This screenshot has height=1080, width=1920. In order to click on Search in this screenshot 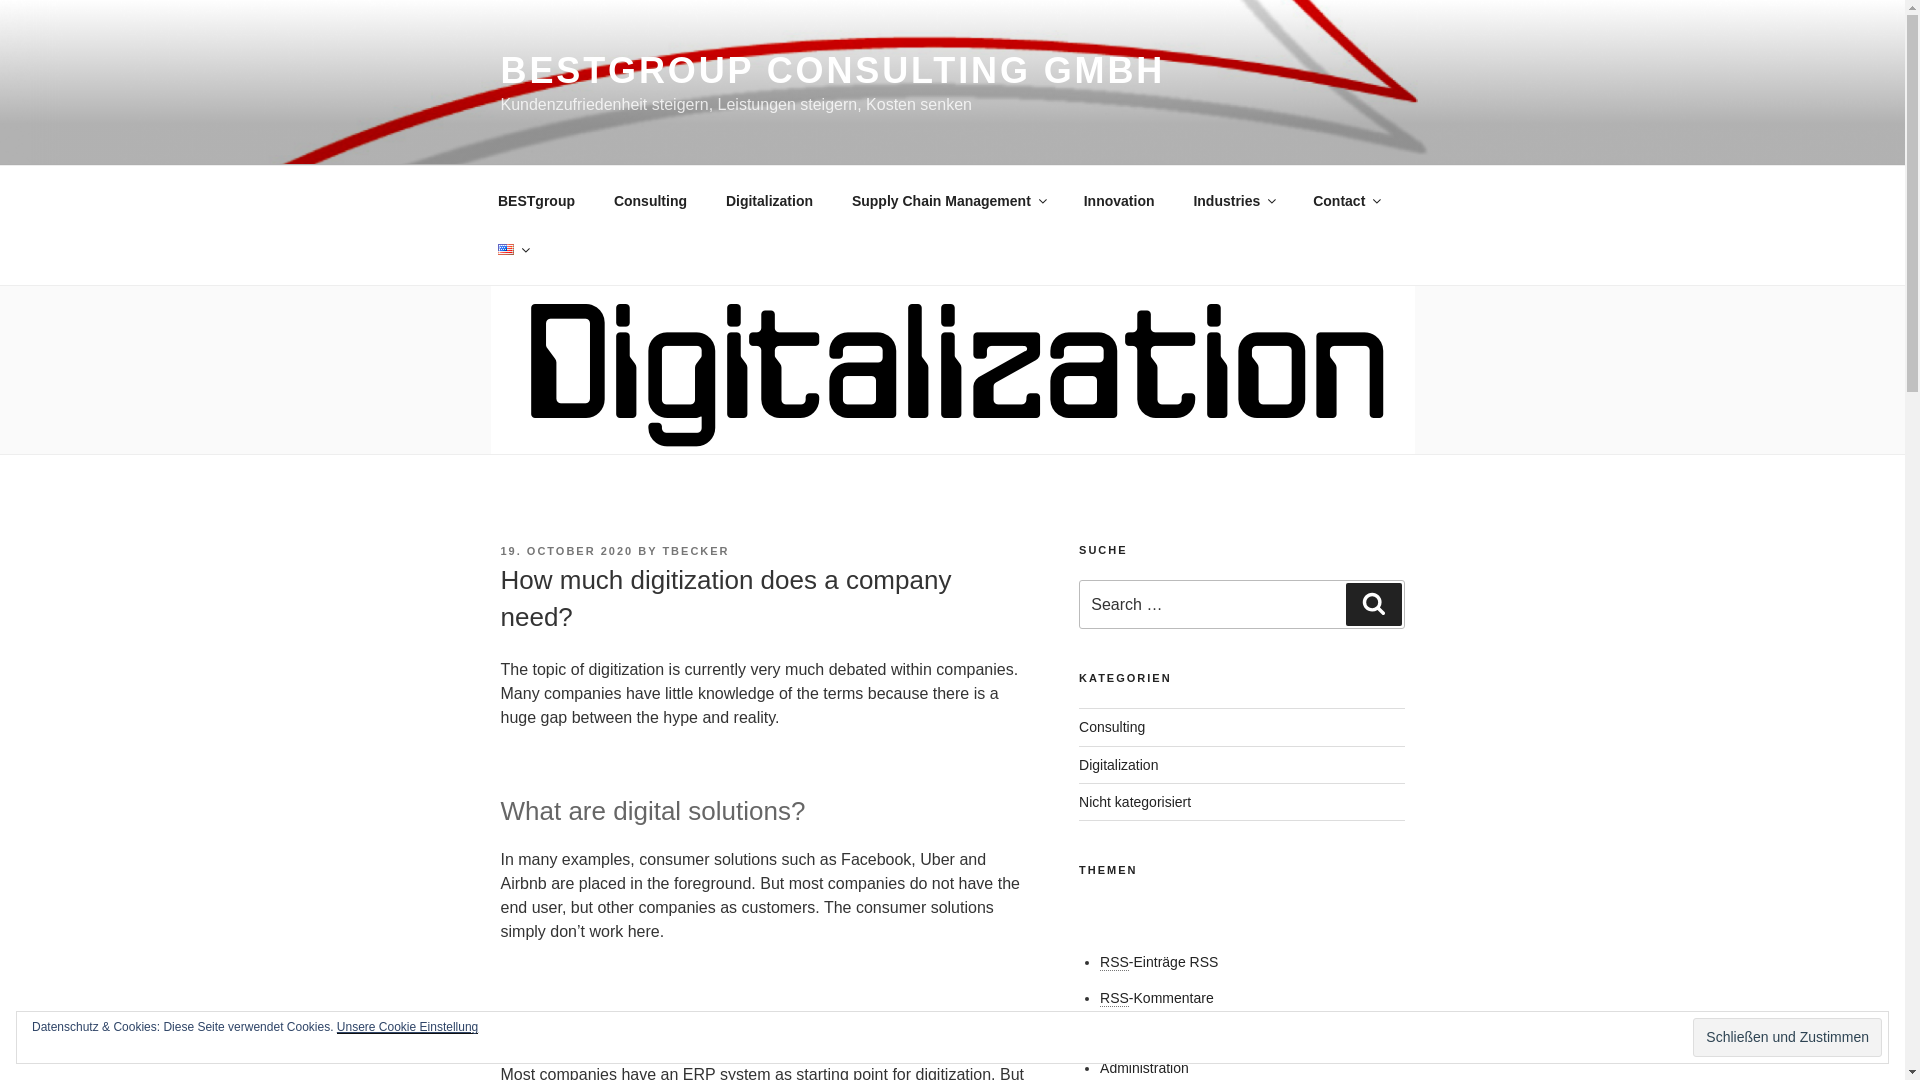, I will do `click(1373, 604)`.